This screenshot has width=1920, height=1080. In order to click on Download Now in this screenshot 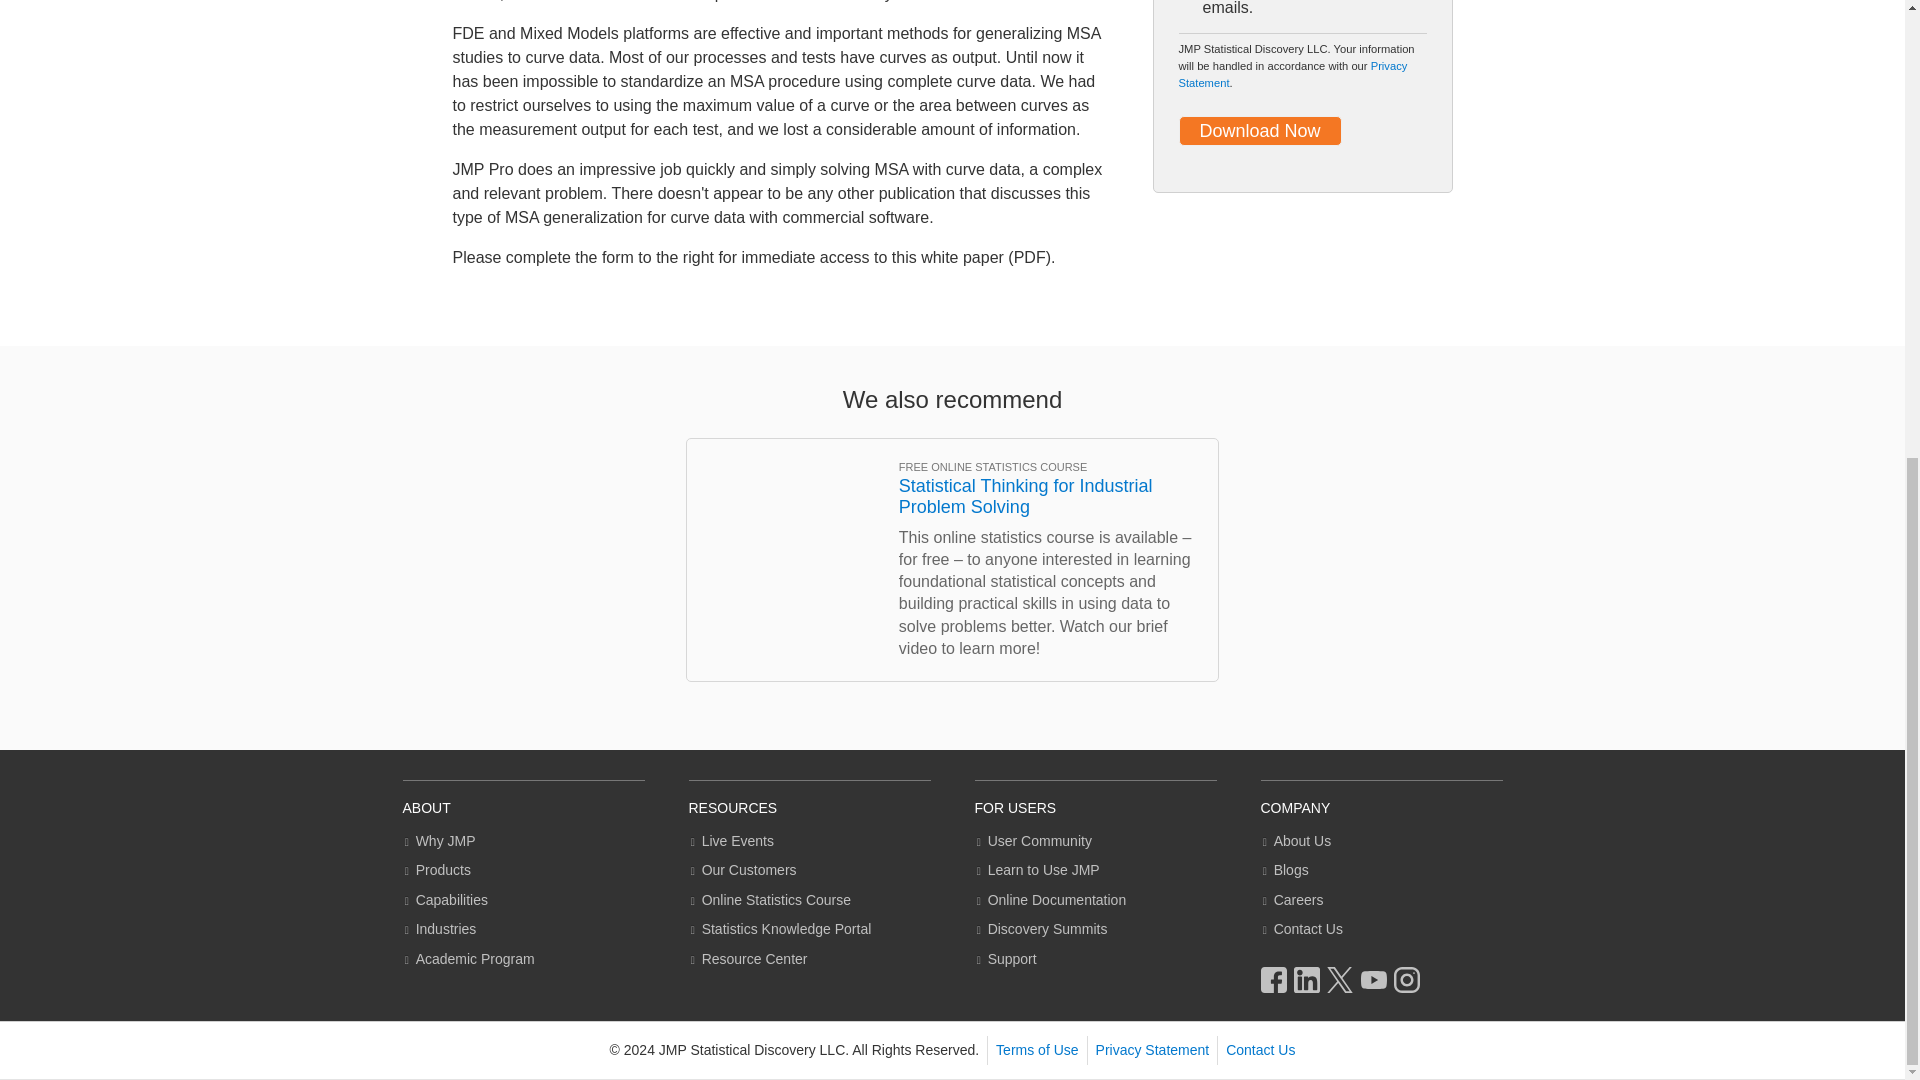, I will do `click(1259, 130)`.